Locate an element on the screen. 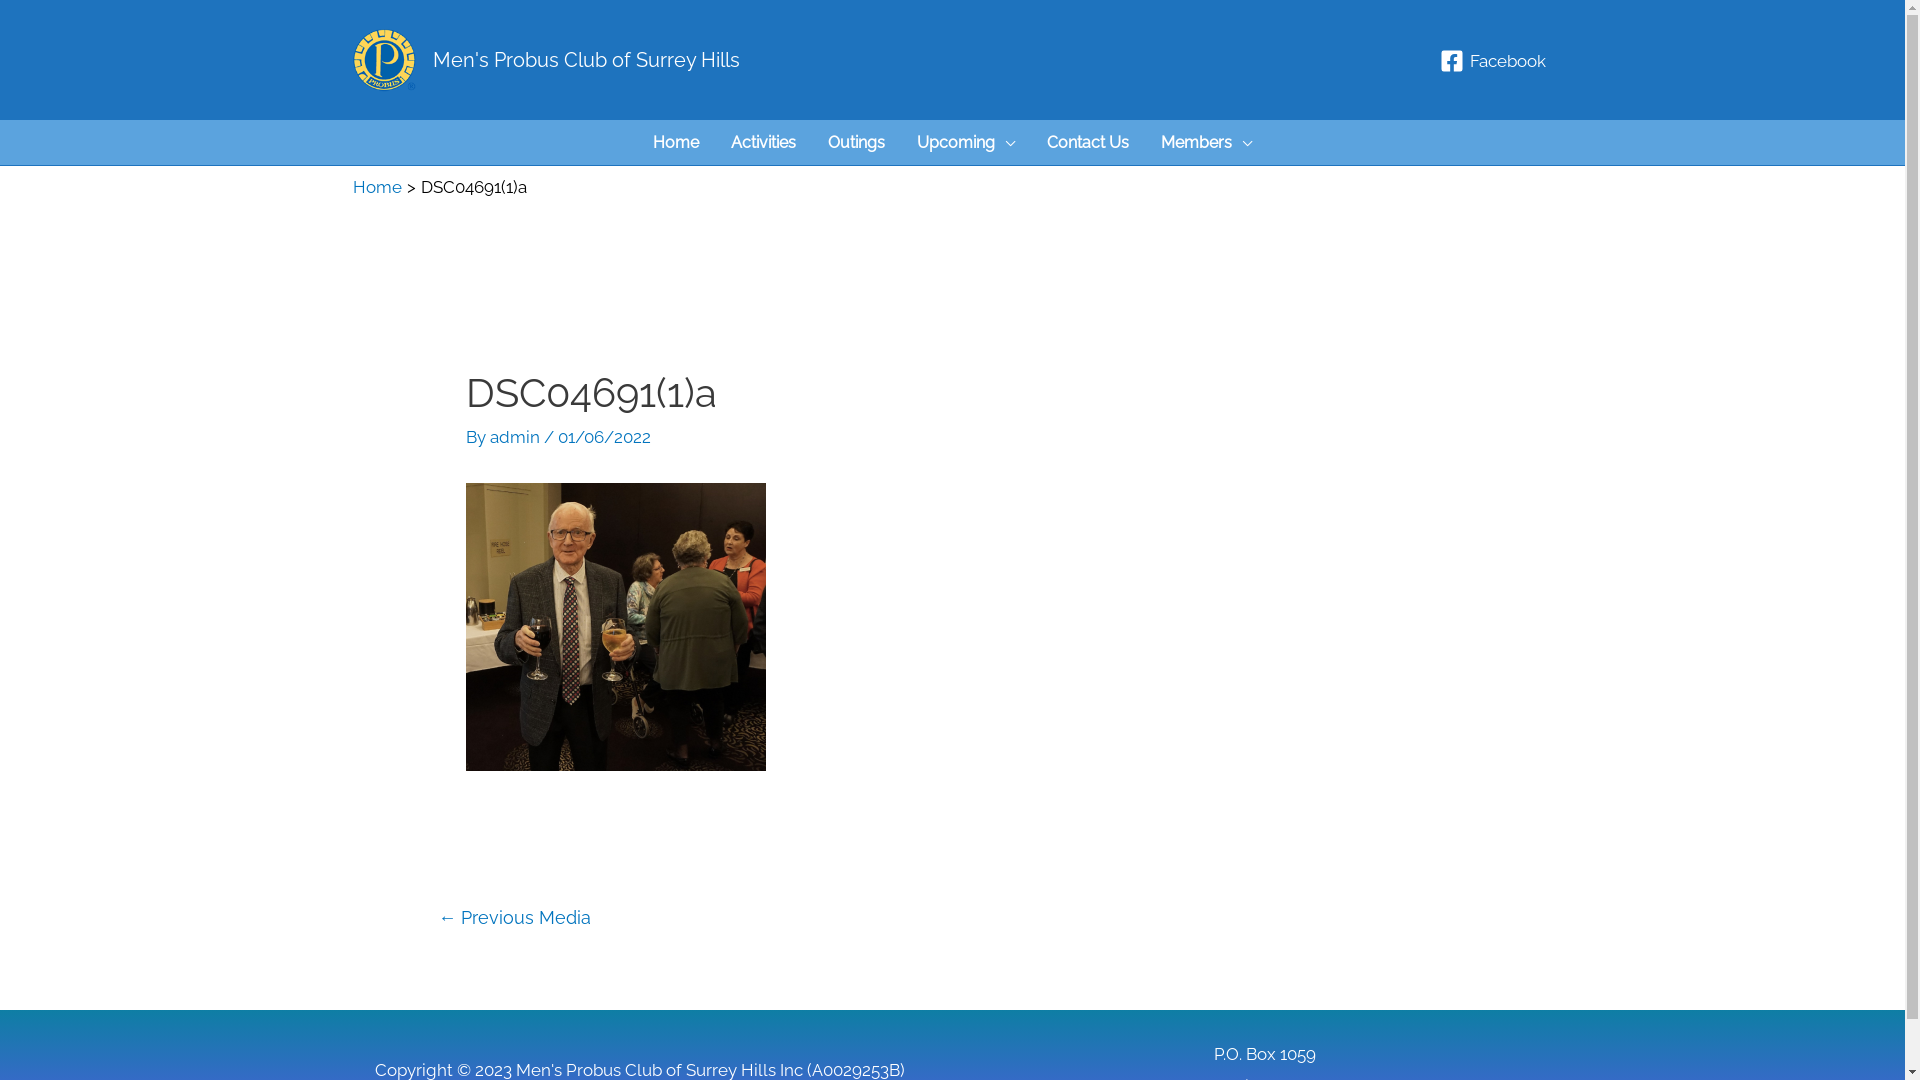 This screenshot has height=1080, width=1920. Home is located at coordinates (676, 142).